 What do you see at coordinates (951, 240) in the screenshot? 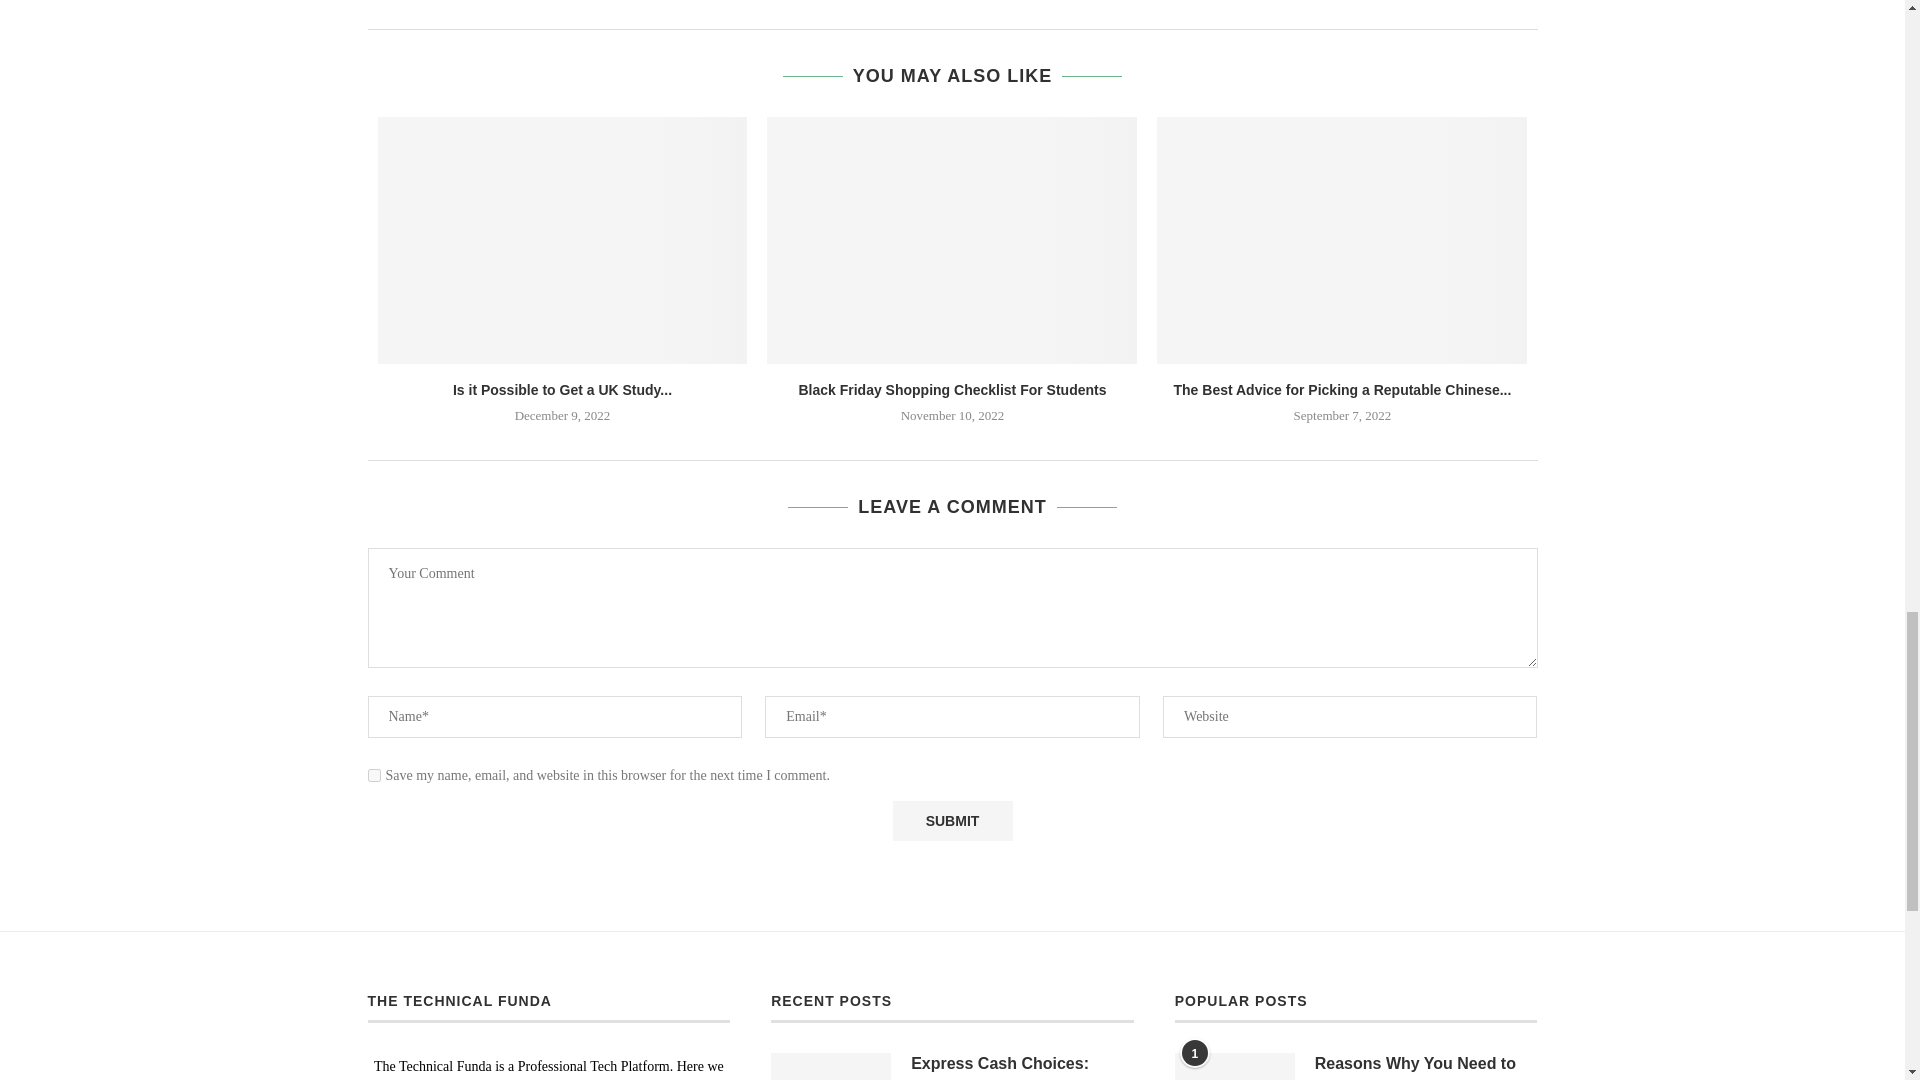
I see `Black Friday Shopping Checklist For Students` at bounding box center [951, 240].